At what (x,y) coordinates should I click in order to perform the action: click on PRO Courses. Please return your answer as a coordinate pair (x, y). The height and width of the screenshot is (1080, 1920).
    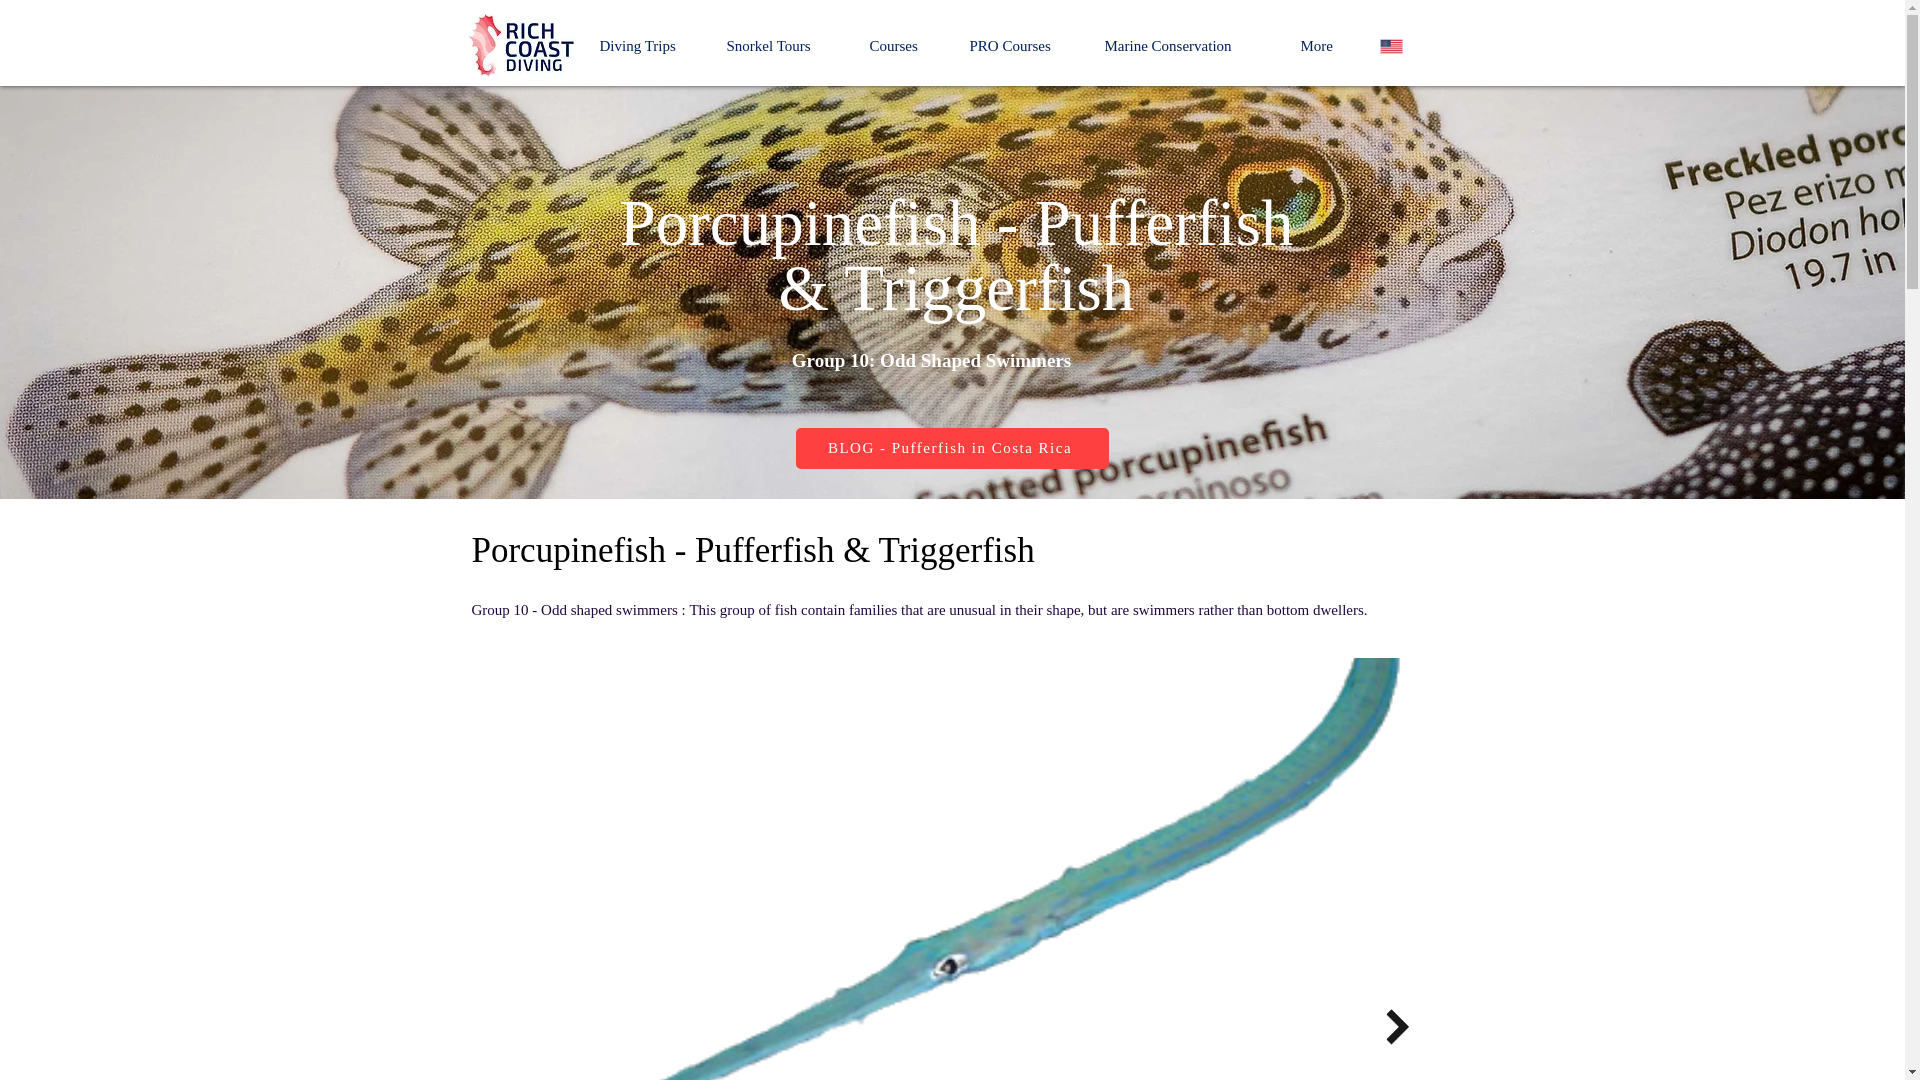
    Looking at the image, I should click on (1021, 46).